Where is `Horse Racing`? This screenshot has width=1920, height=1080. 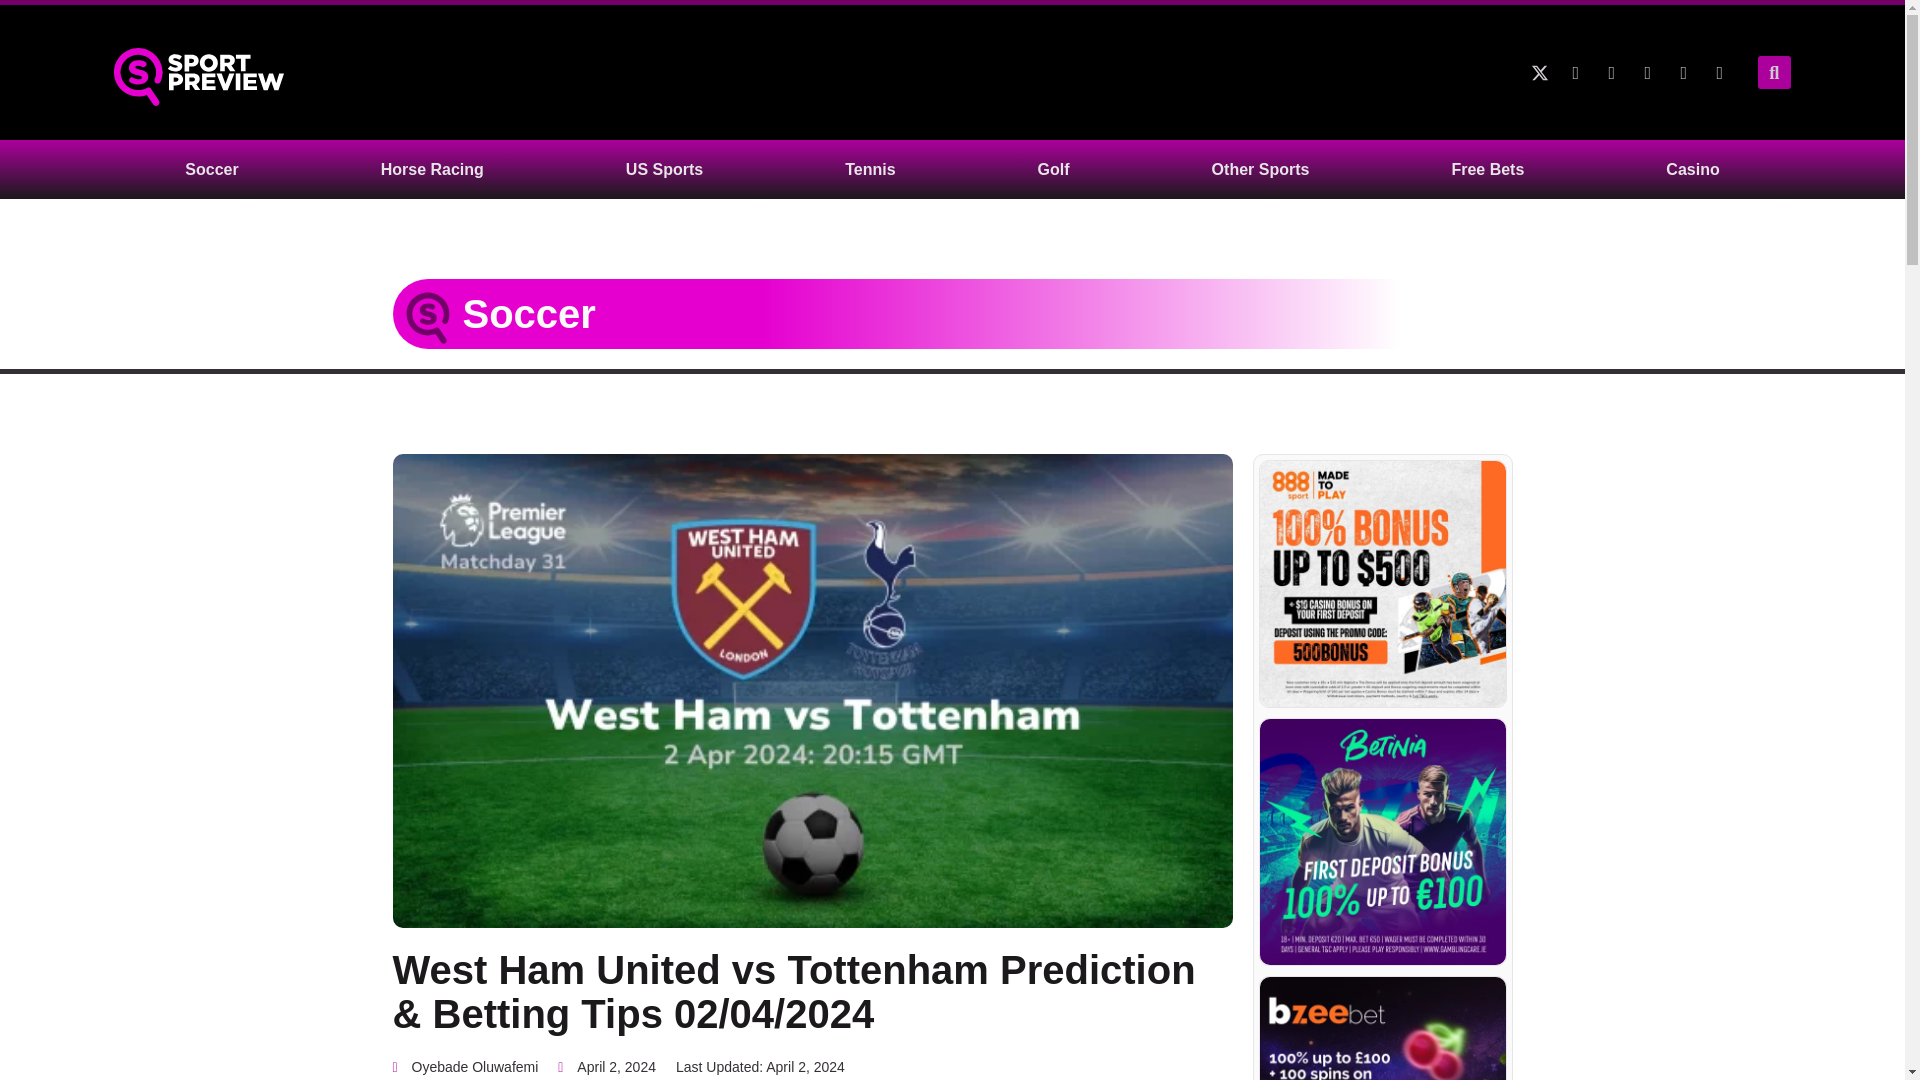
Horse Racing is located at coordinates (432, 169).